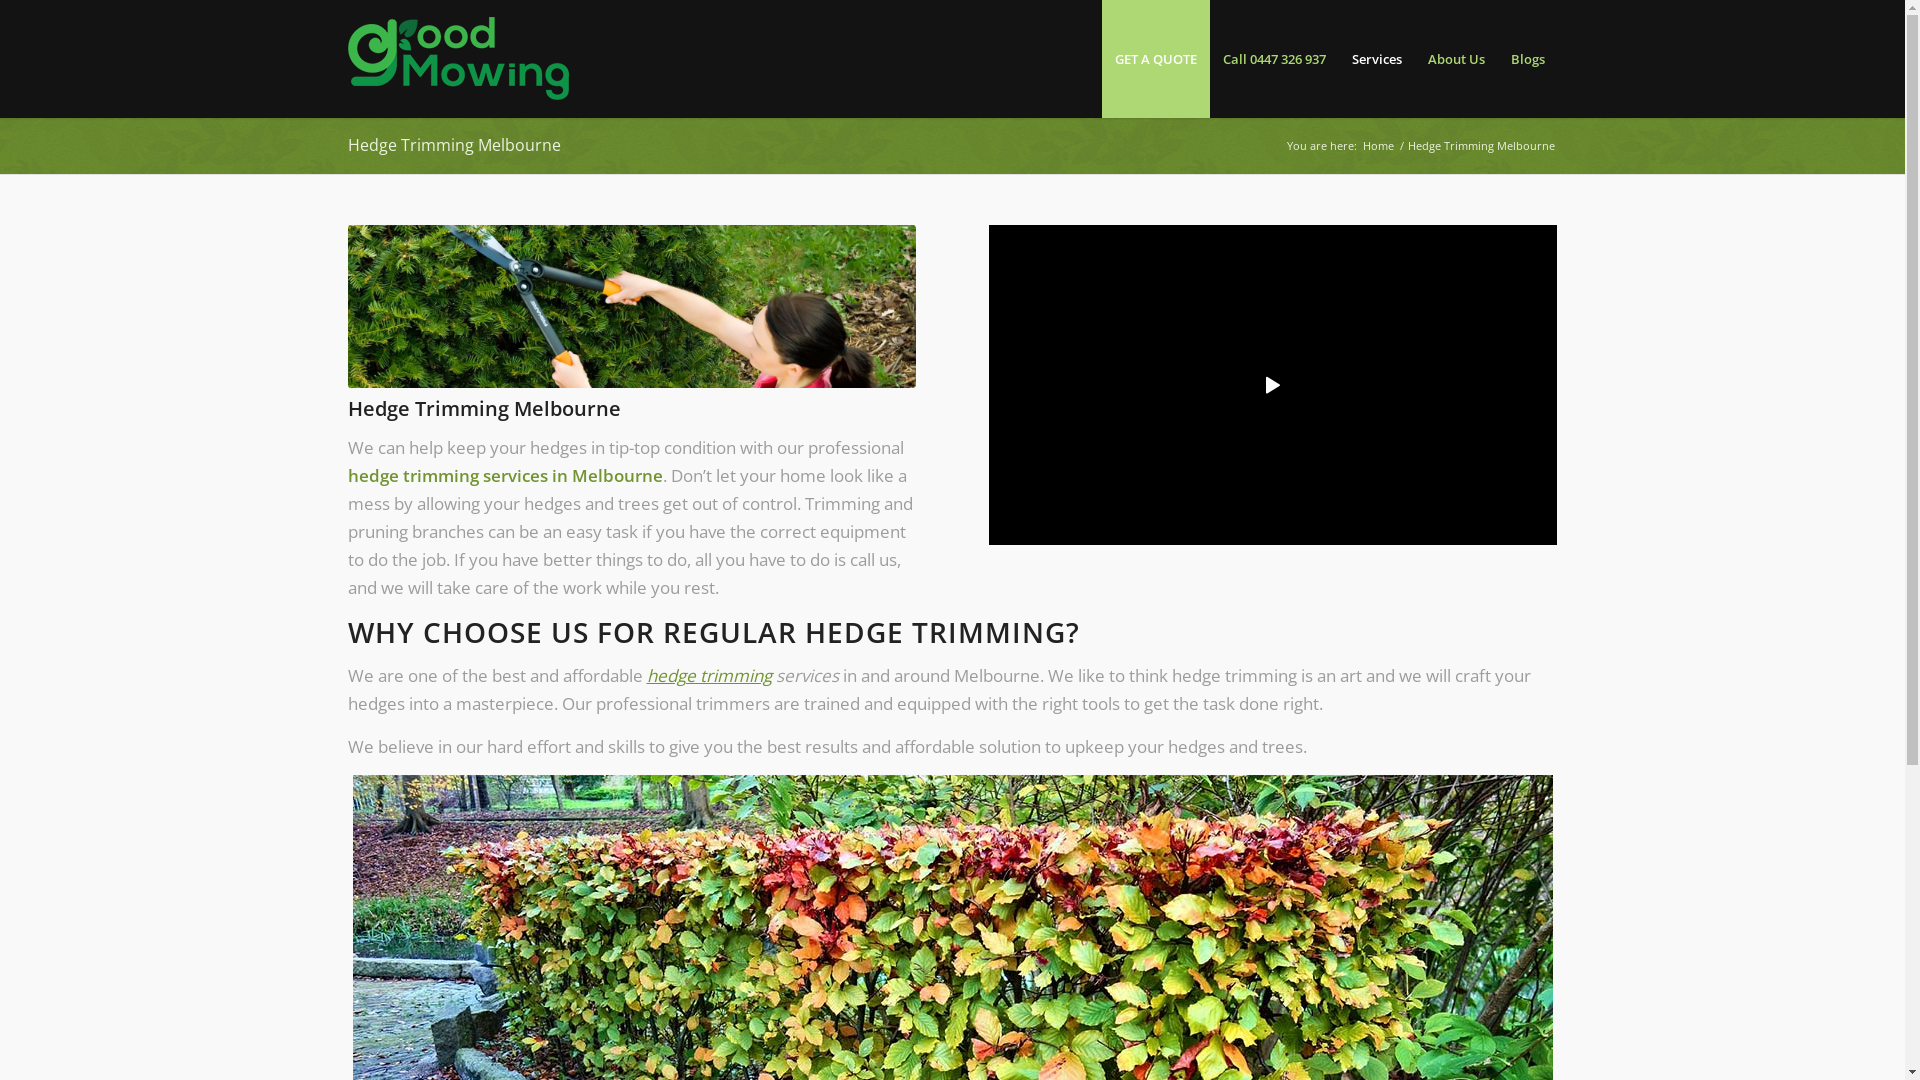  I want to click on GET A QUOTE, so click(1156, 59).